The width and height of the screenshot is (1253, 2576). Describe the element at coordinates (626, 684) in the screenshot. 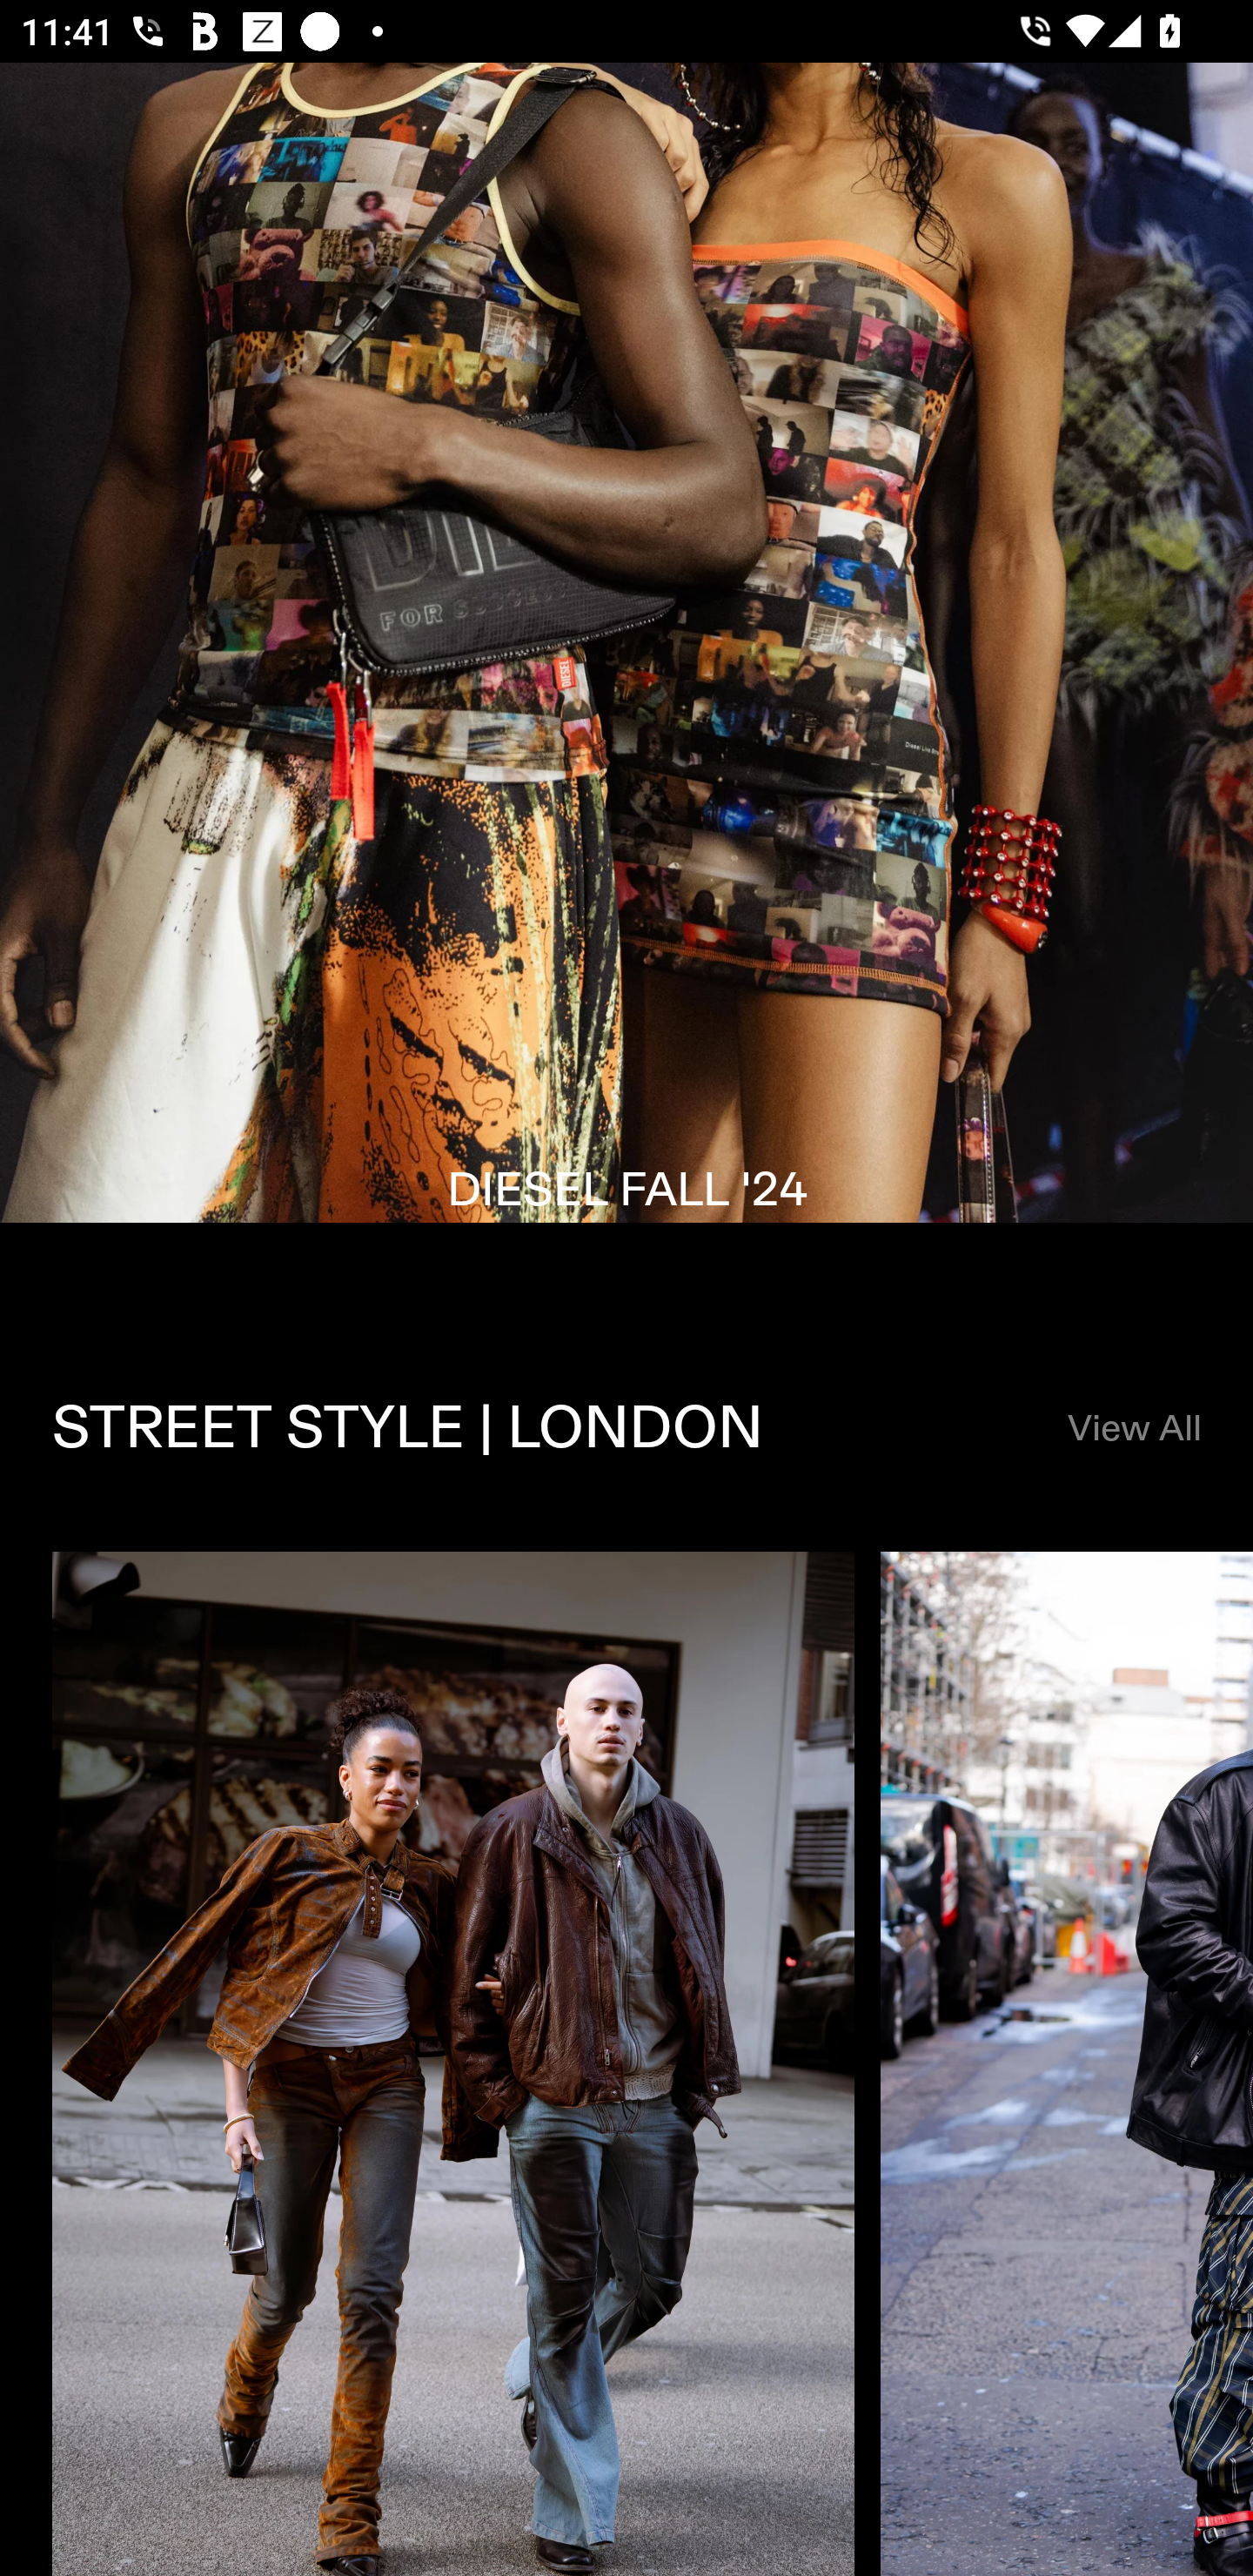

I see `FIRST LOOKS DIESEL FALL '24` at that location.